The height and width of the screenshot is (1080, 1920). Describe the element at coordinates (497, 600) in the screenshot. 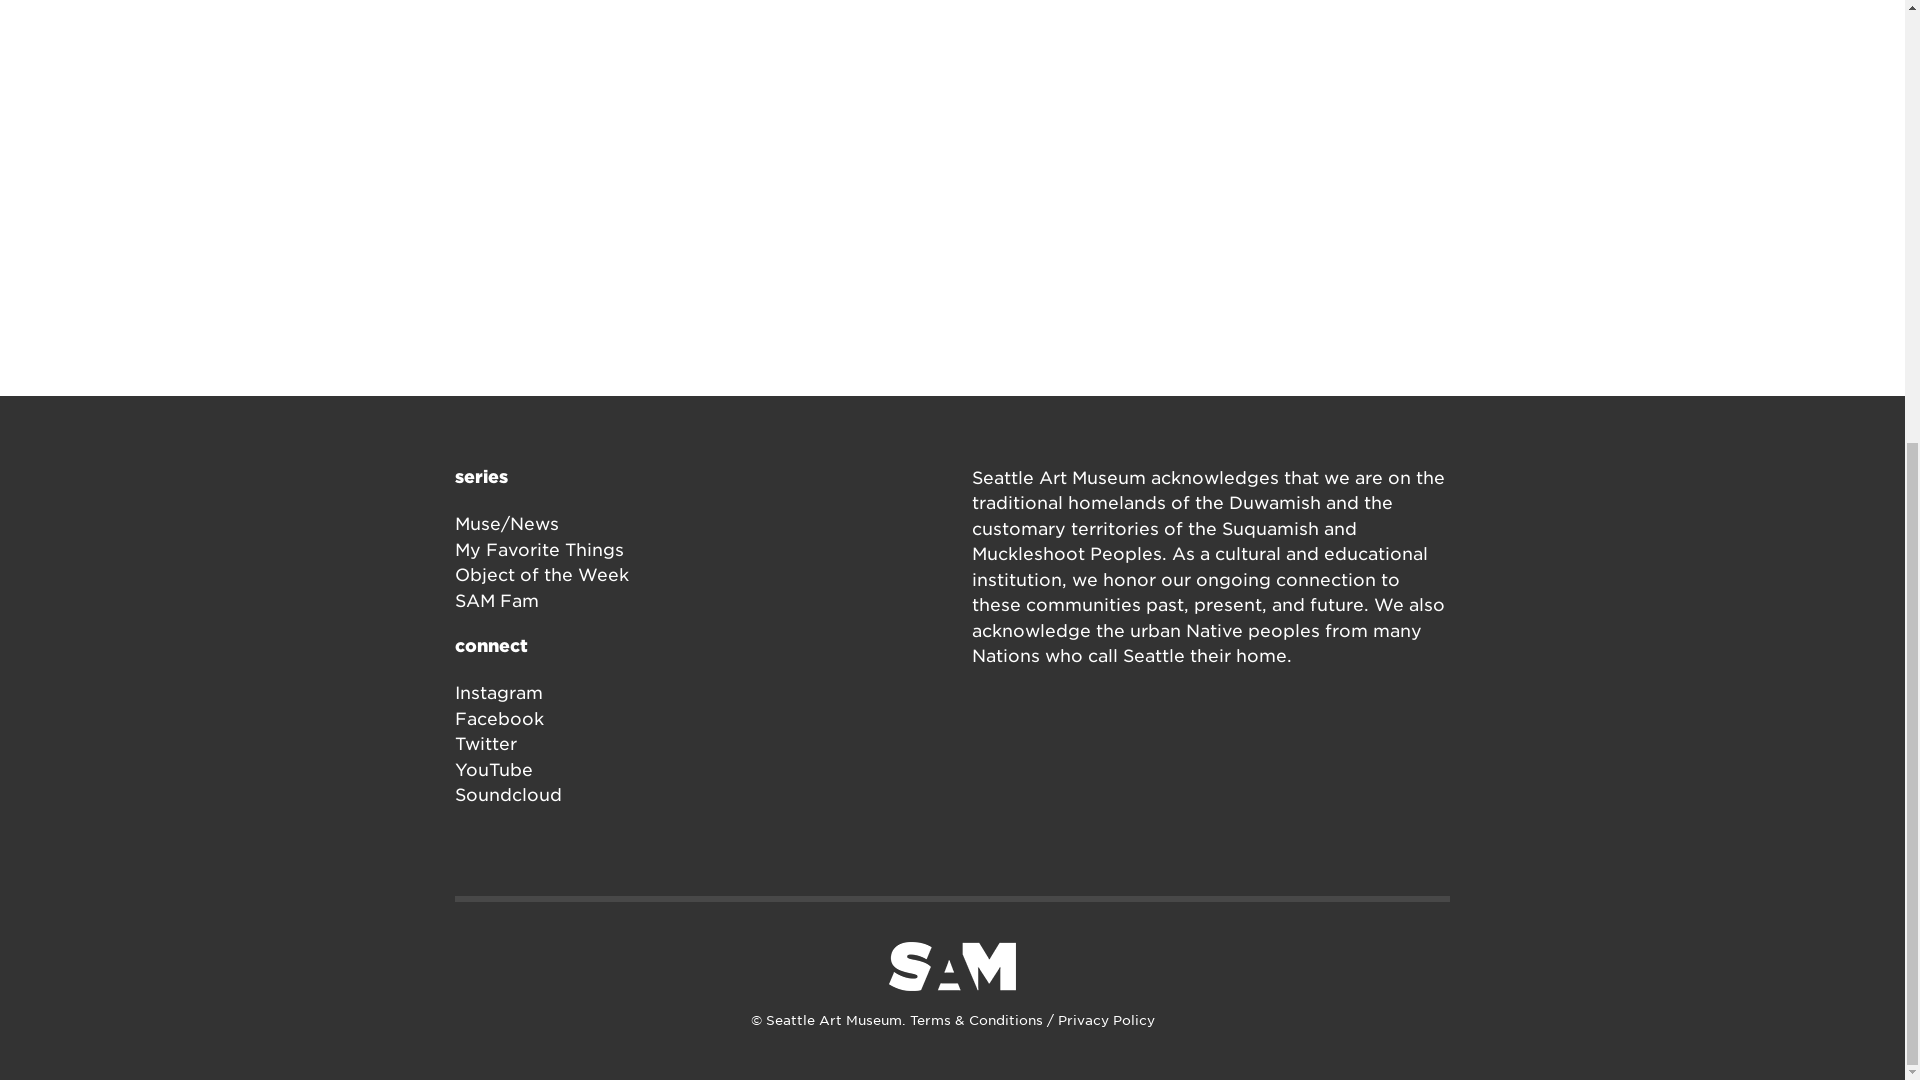

I see `SAM Fam` at that location.